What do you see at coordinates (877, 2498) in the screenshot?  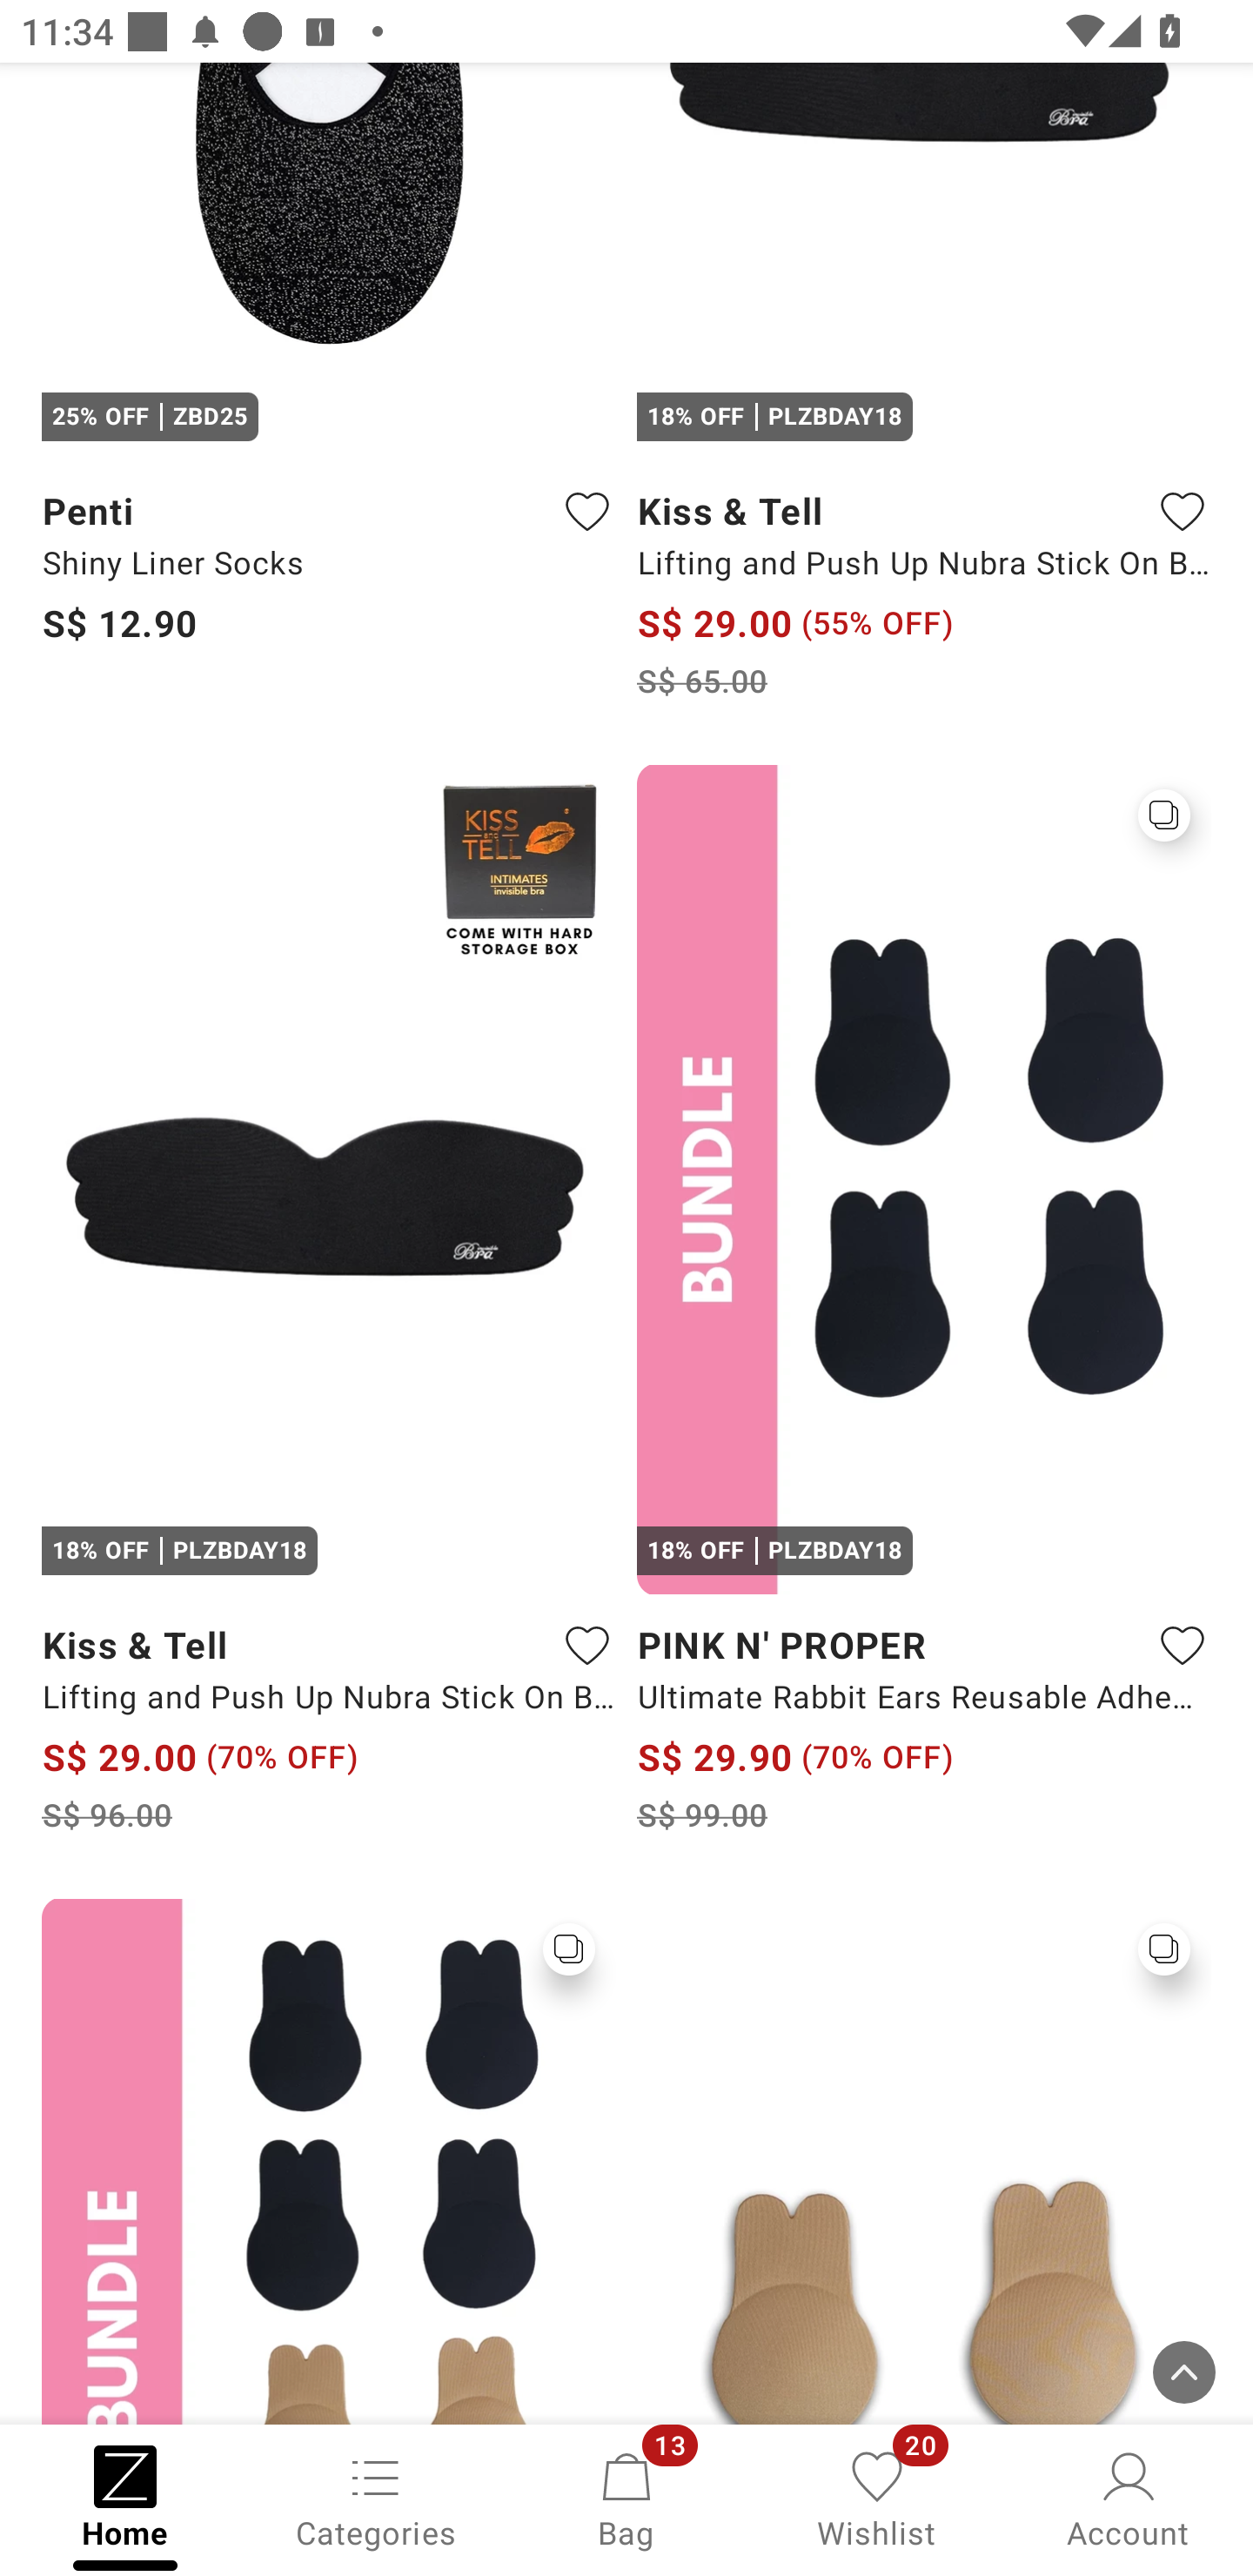 I see `Wishlist, 20 new notifications Wishlist` at bounding box center [877, 2498].